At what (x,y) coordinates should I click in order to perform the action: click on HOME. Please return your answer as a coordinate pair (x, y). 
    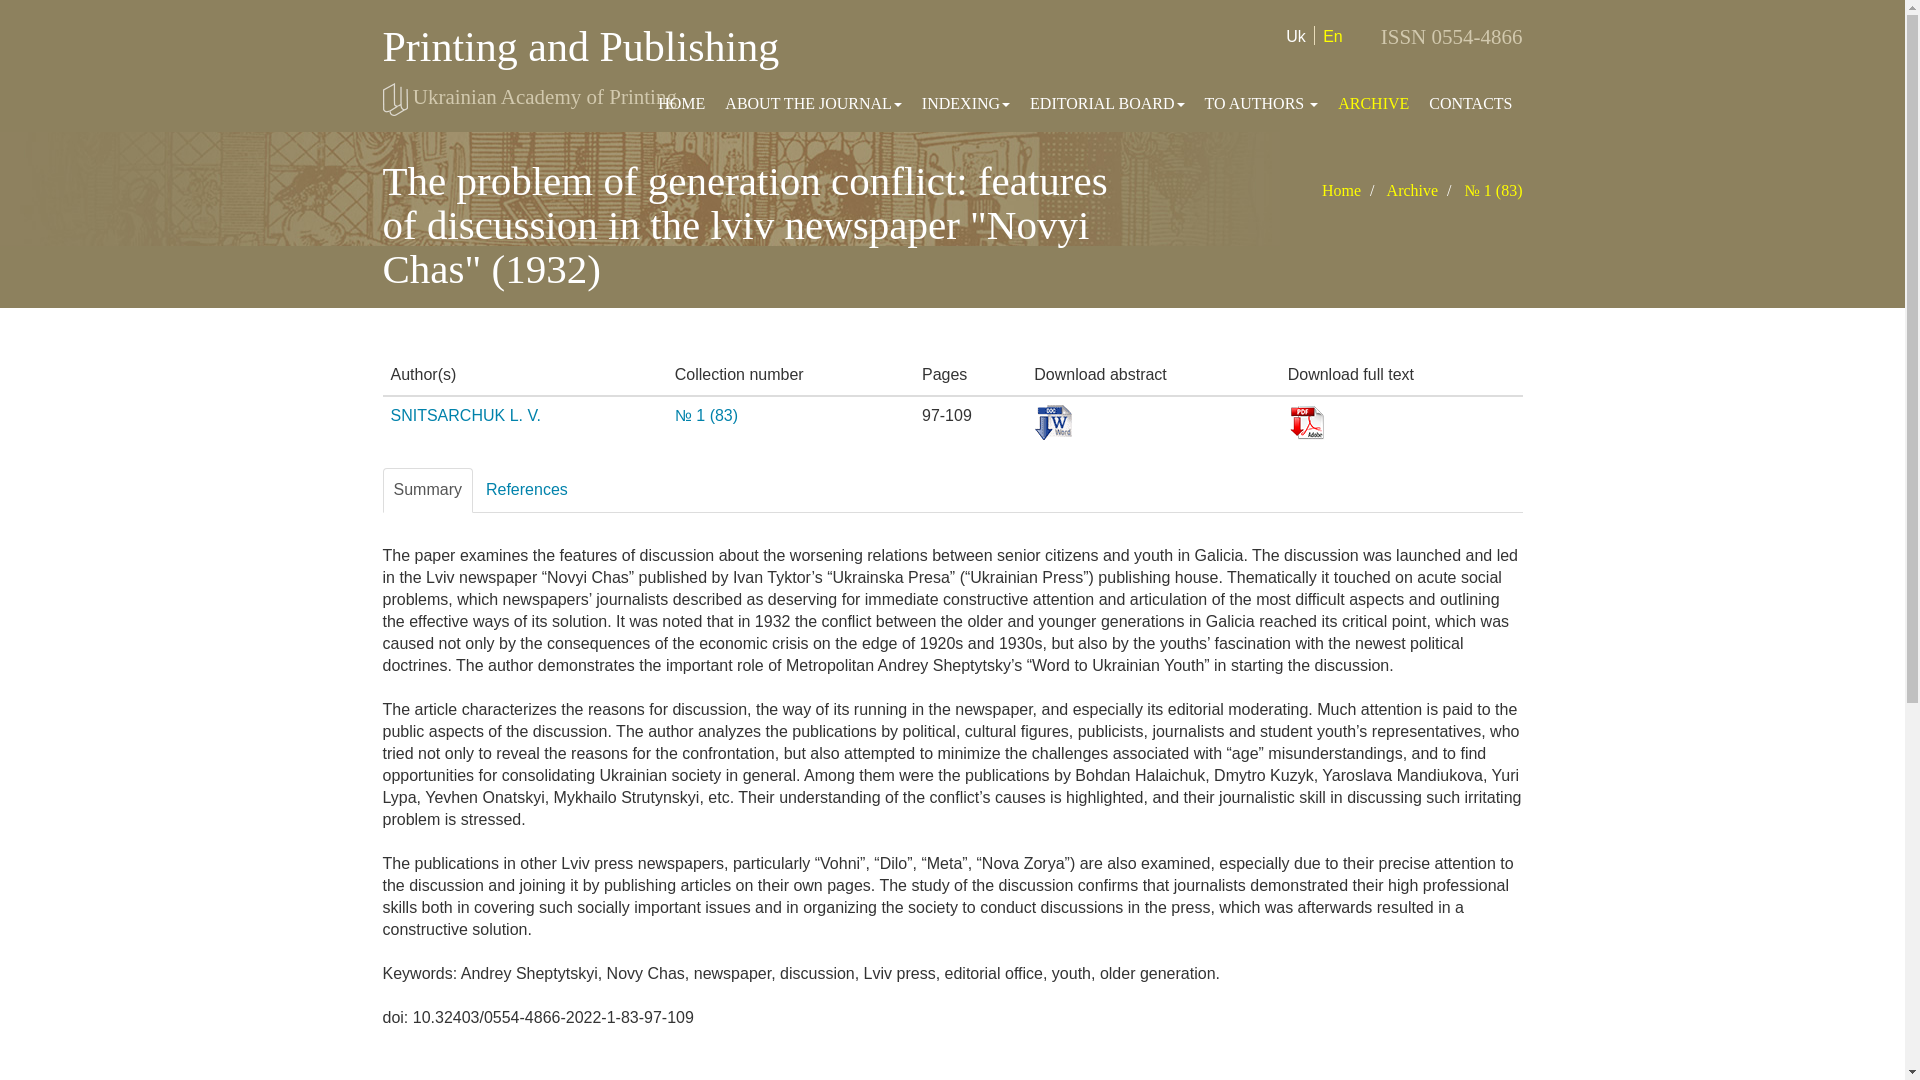
    Looking at the image, I should click on (681, 103).